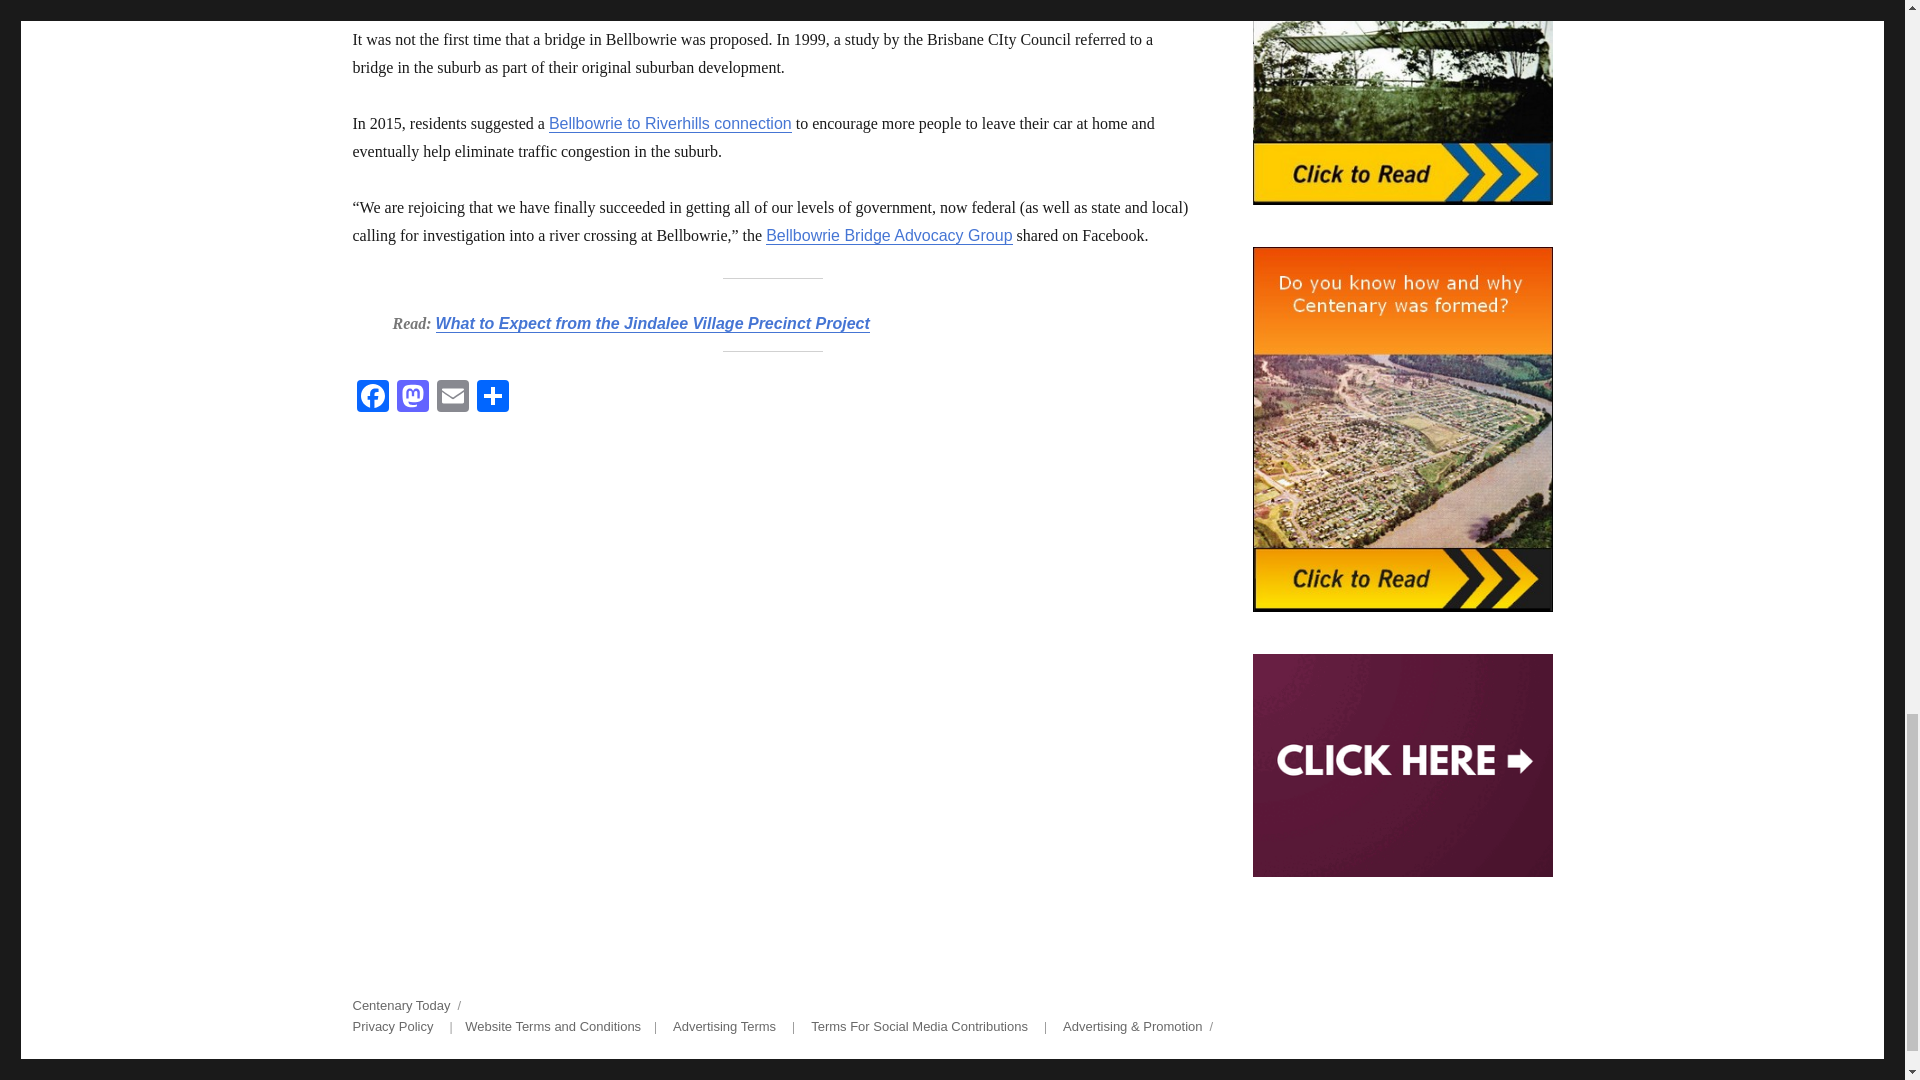 This screenshot has width=1920, height=1080. What do you see at coordinates (492, 398) in the screenshot?
I see `Share` at bounding box center [492, 398].